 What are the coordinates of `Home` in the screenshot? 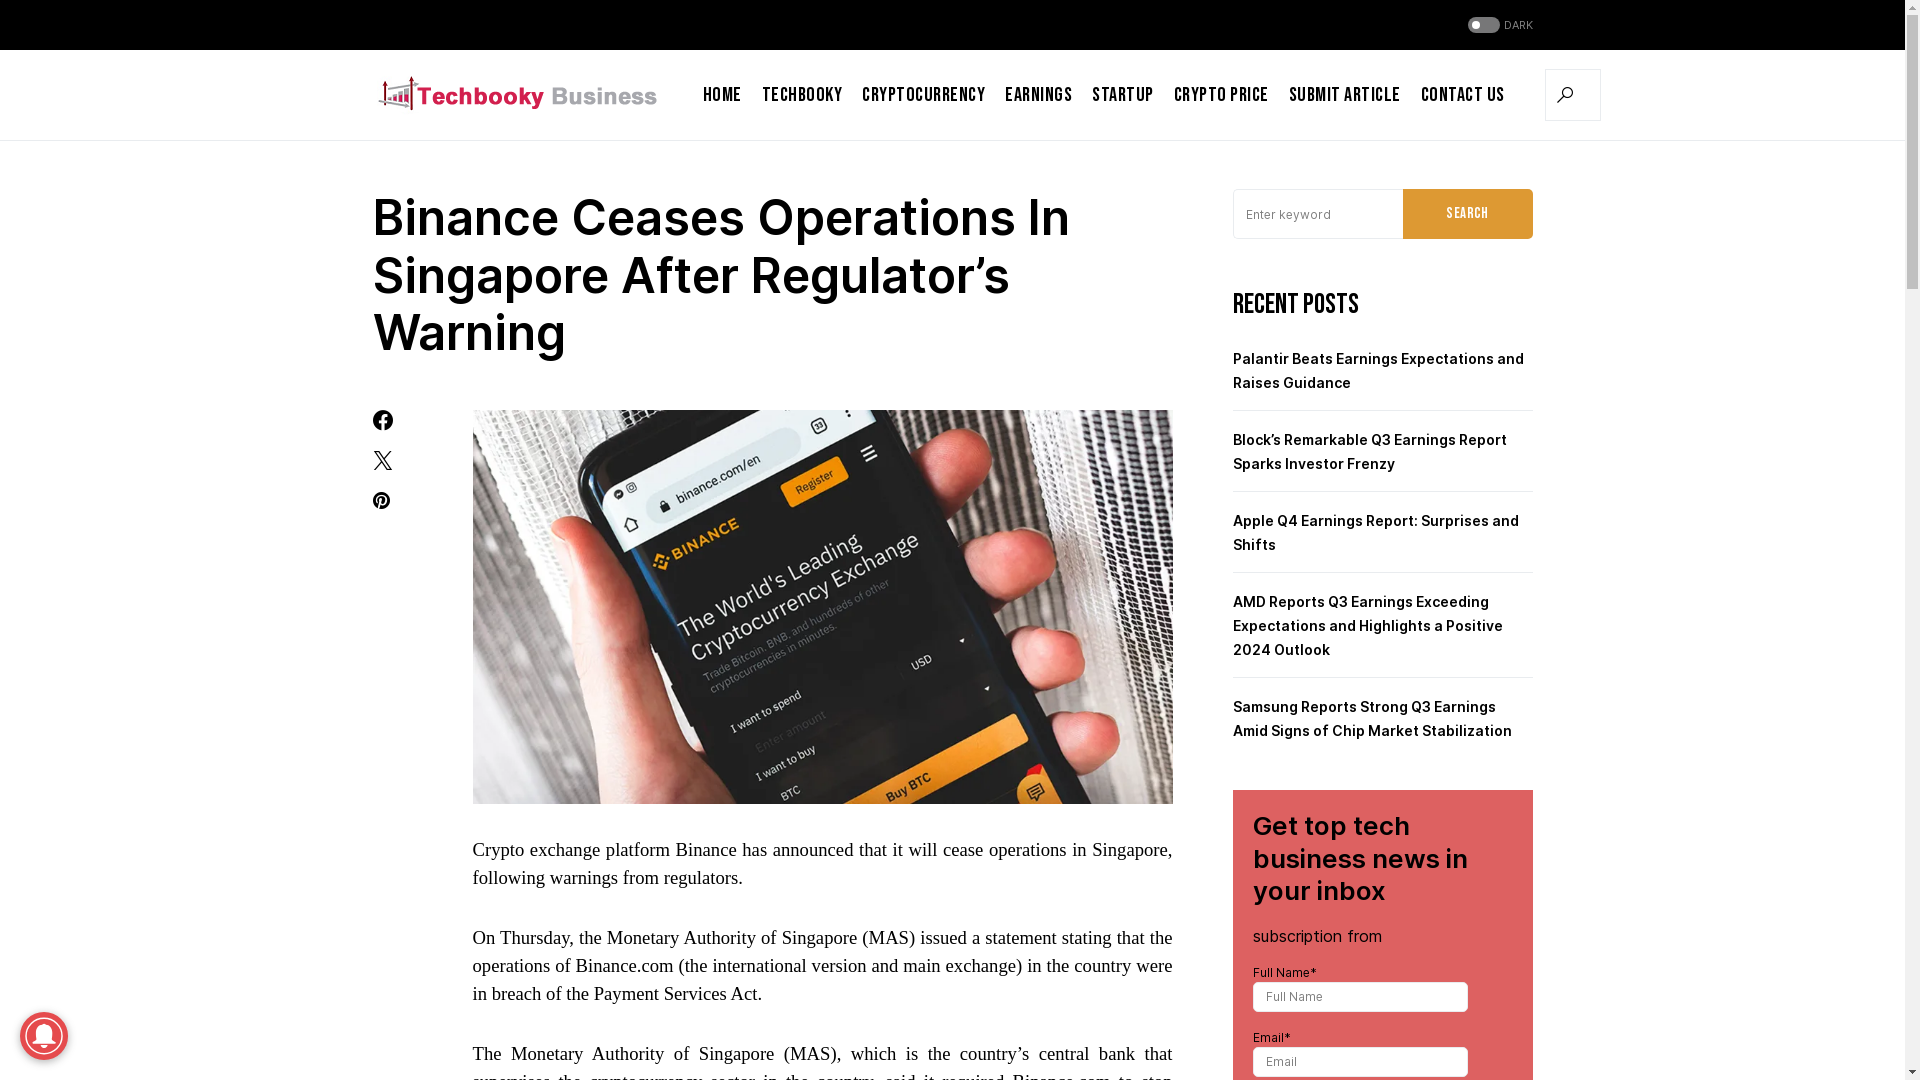 It's located at (722, 95).